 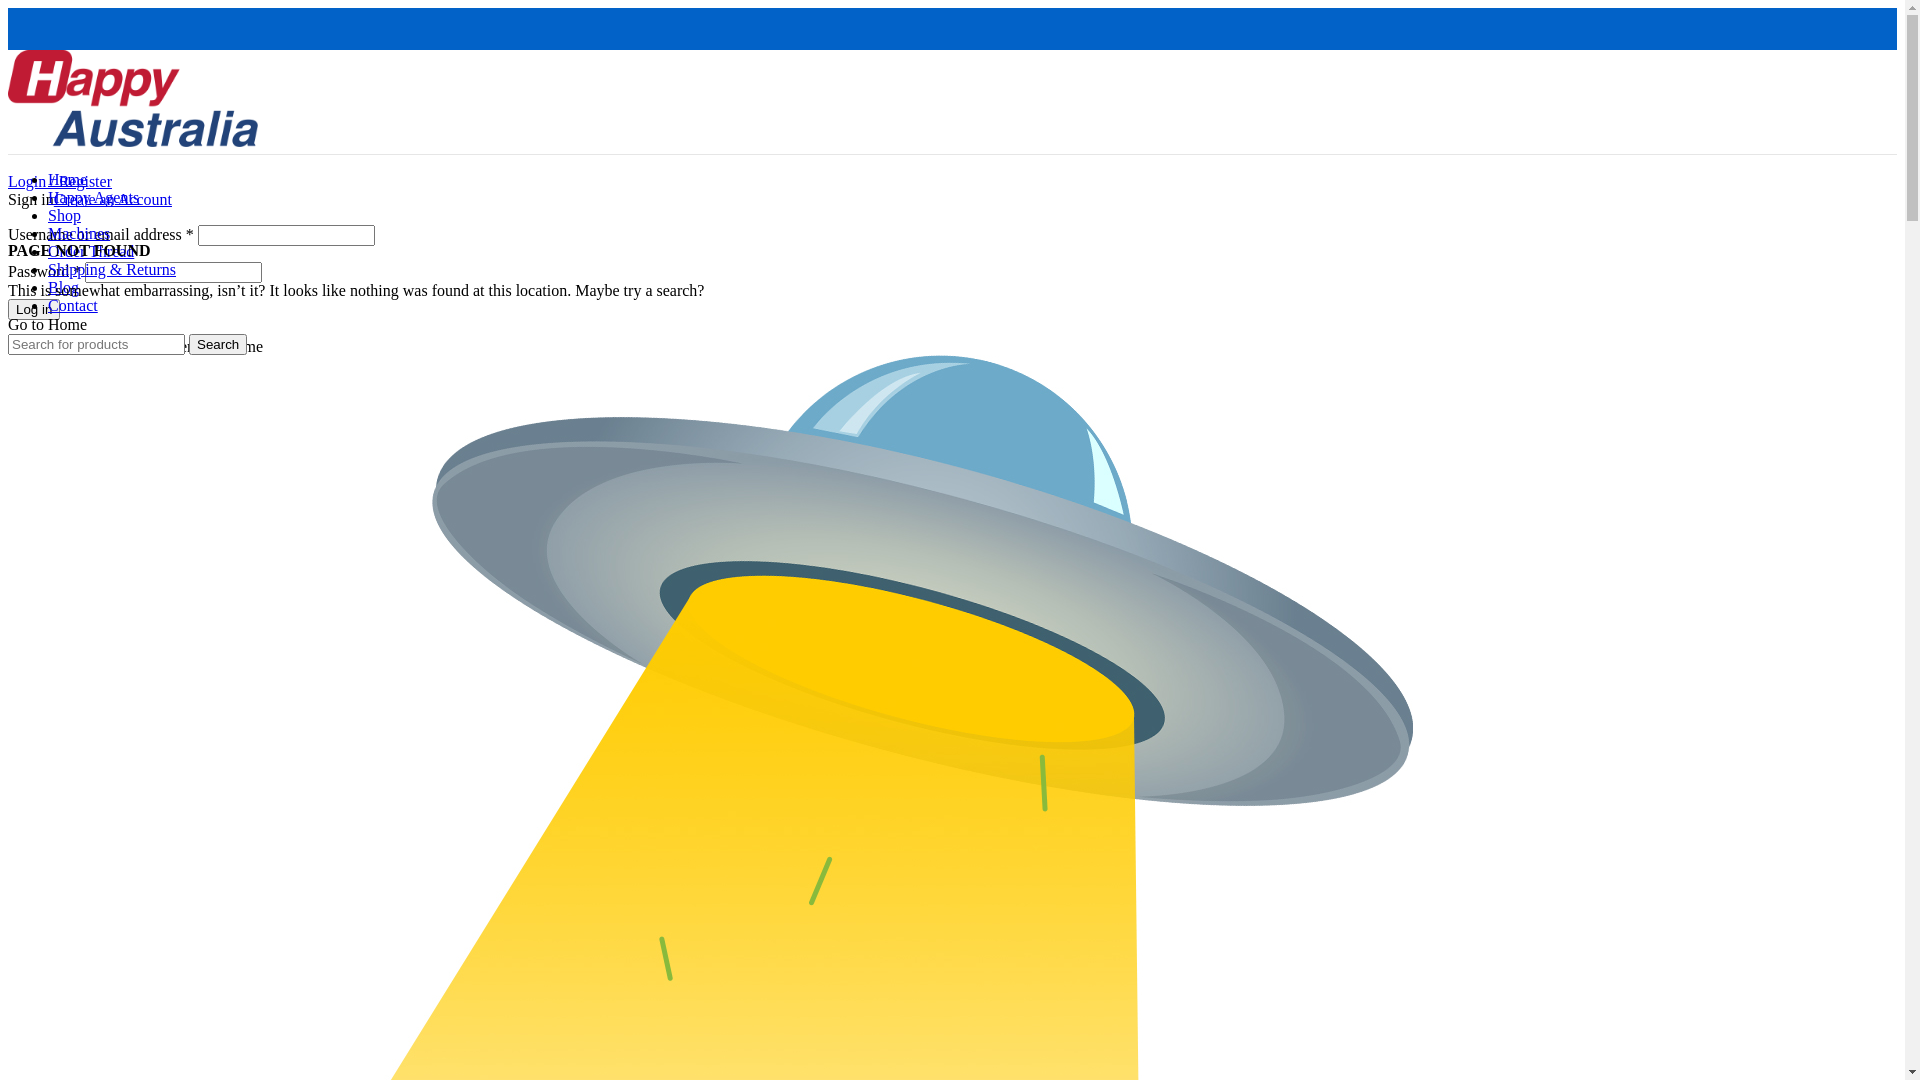 I want to click on Machines, so click(x=79, y=234).